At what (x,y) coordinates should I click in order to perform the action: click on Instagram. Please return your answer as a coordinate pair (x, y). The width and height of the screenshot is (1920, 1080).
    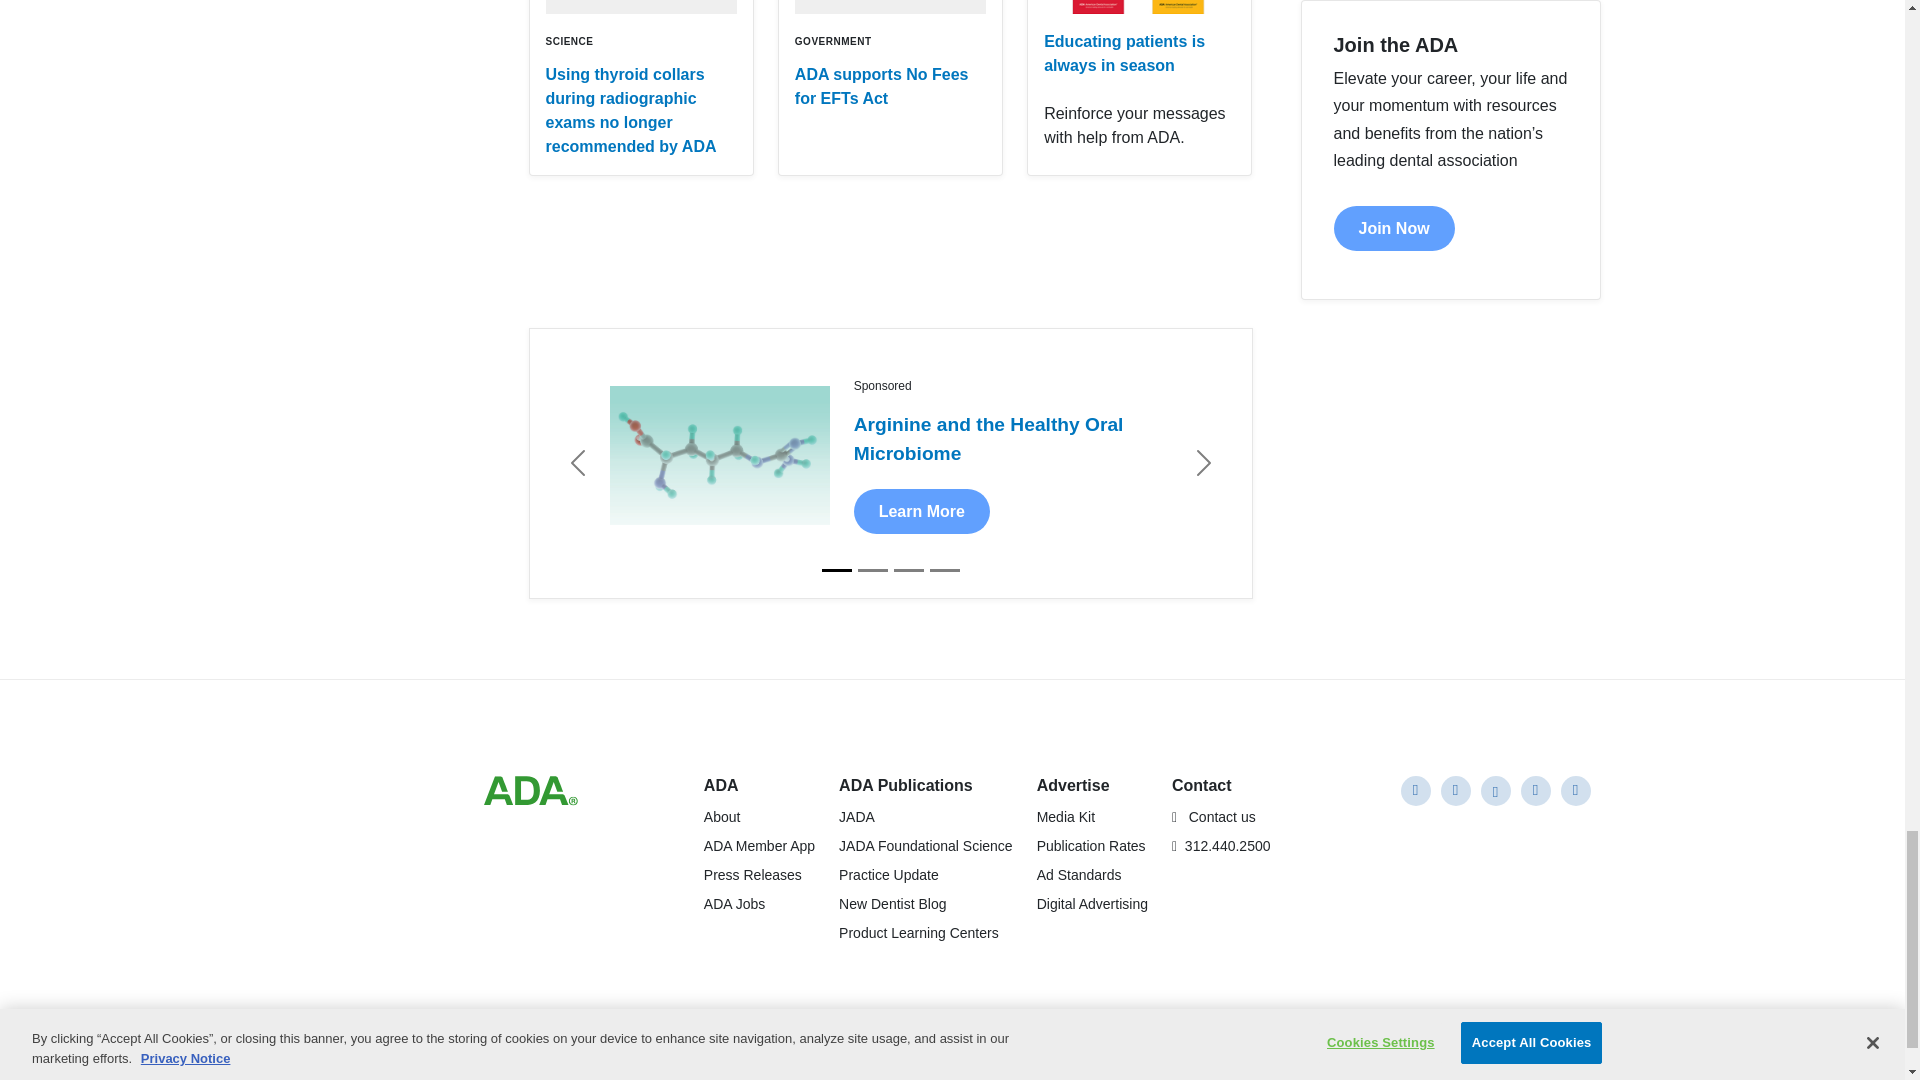
    Looking at the image, I should click on (1455, 790).